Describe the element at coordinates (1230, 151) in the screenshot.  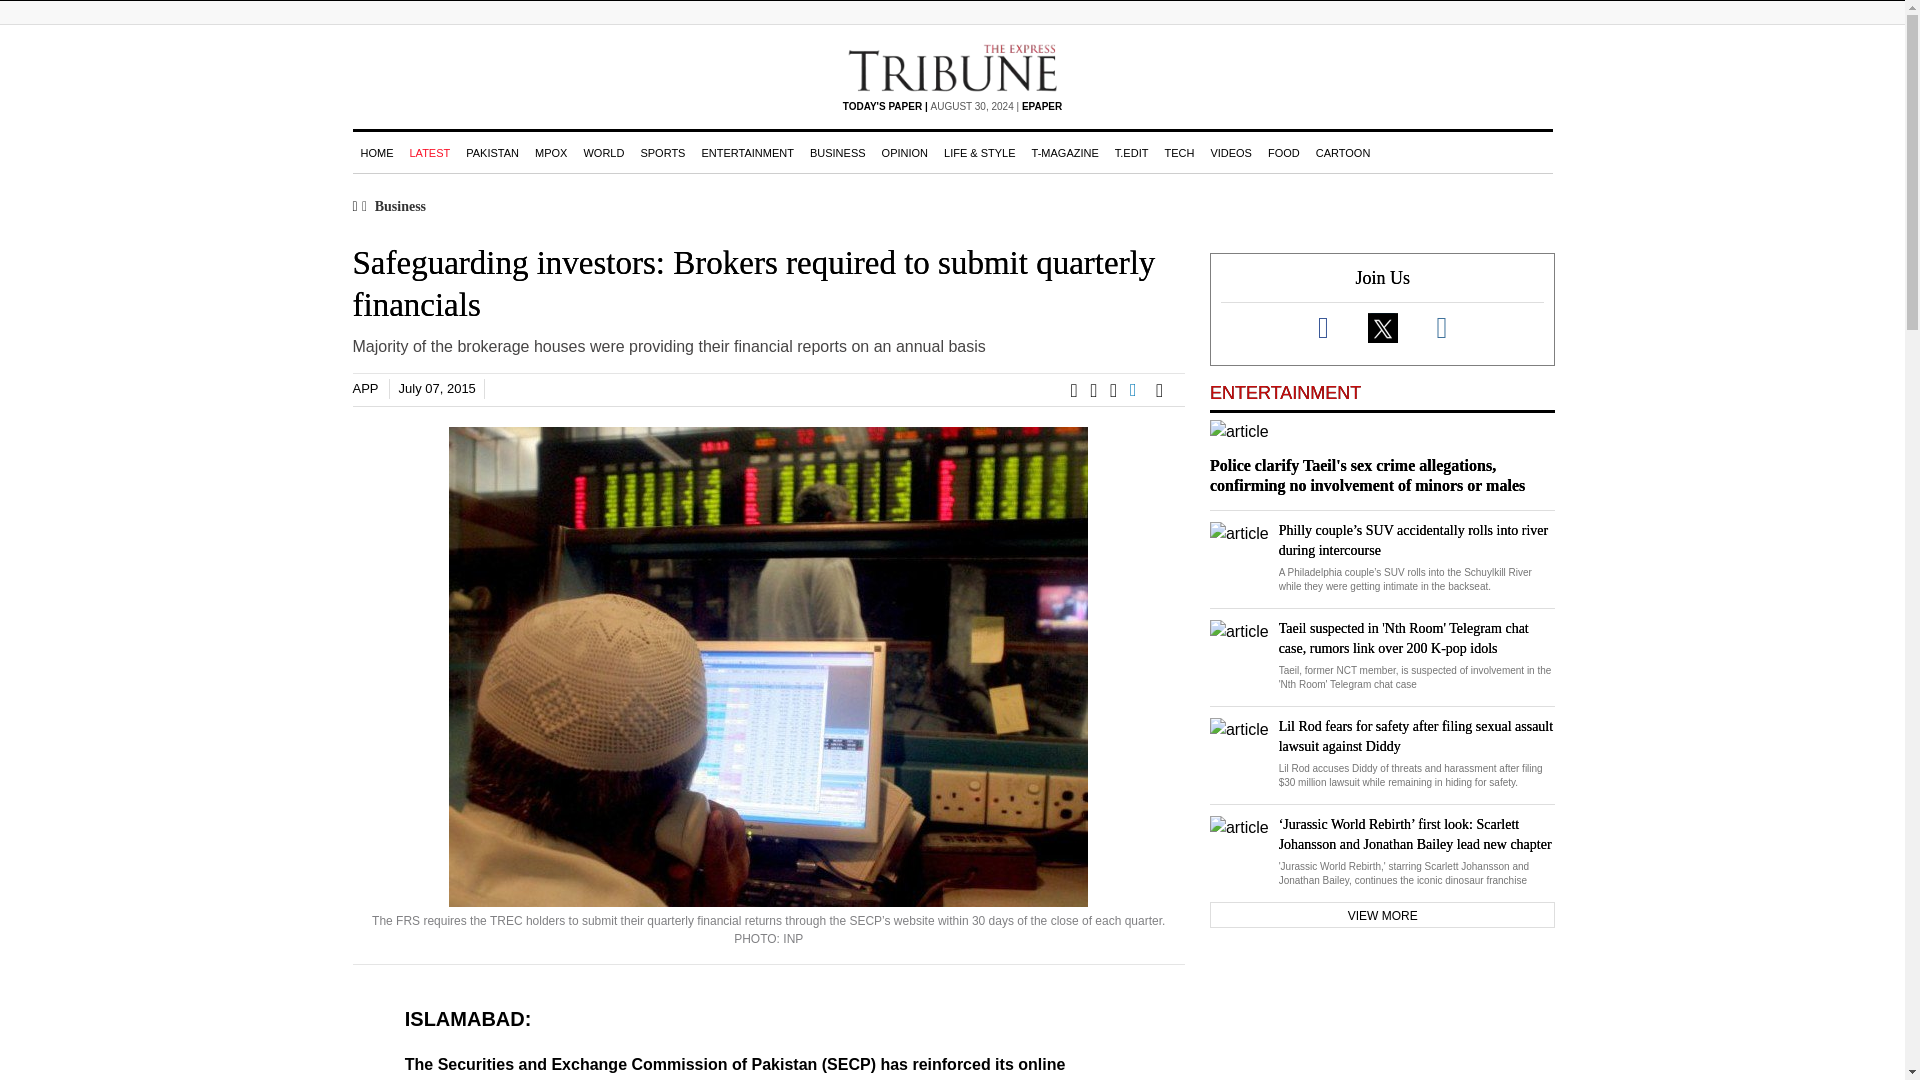
I see `VIDEOS` at that location.